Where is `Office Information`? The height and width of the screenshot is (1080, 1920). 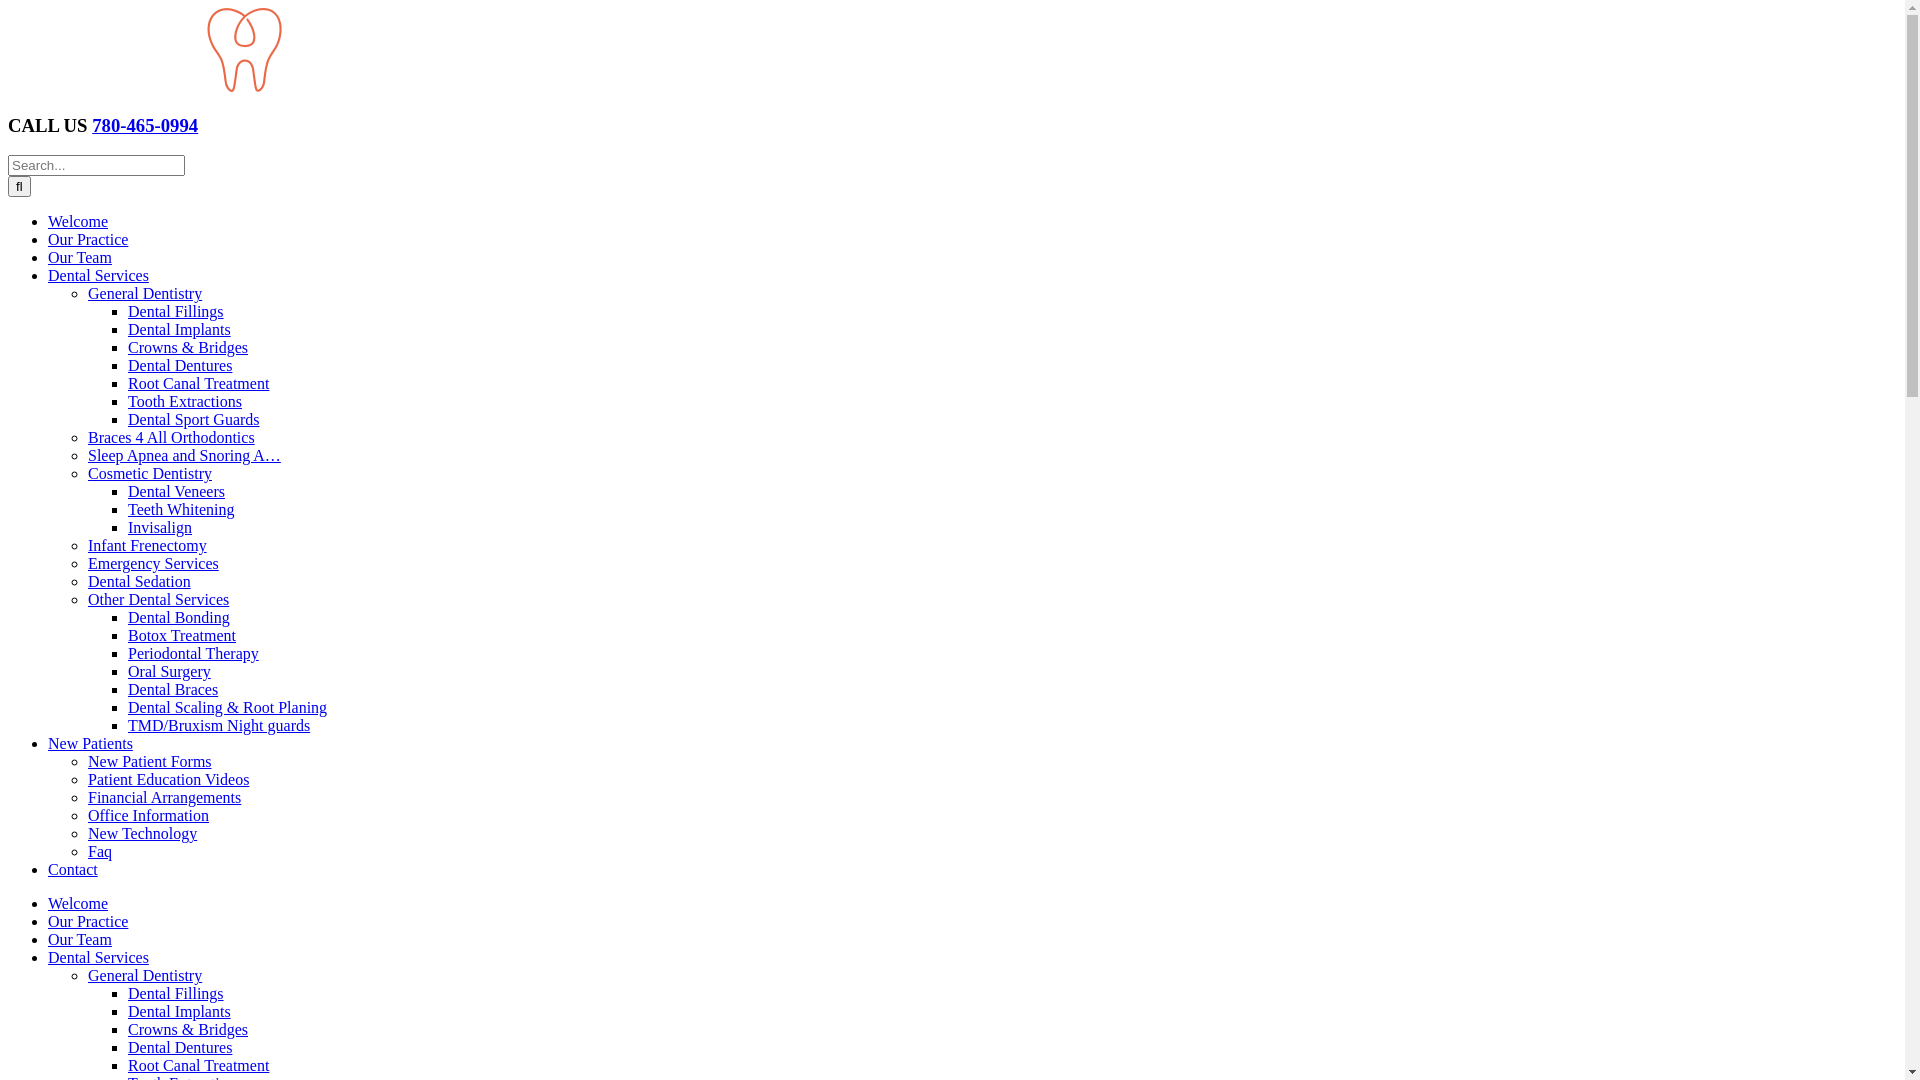 Office Information is located at coordinates (148, 816).